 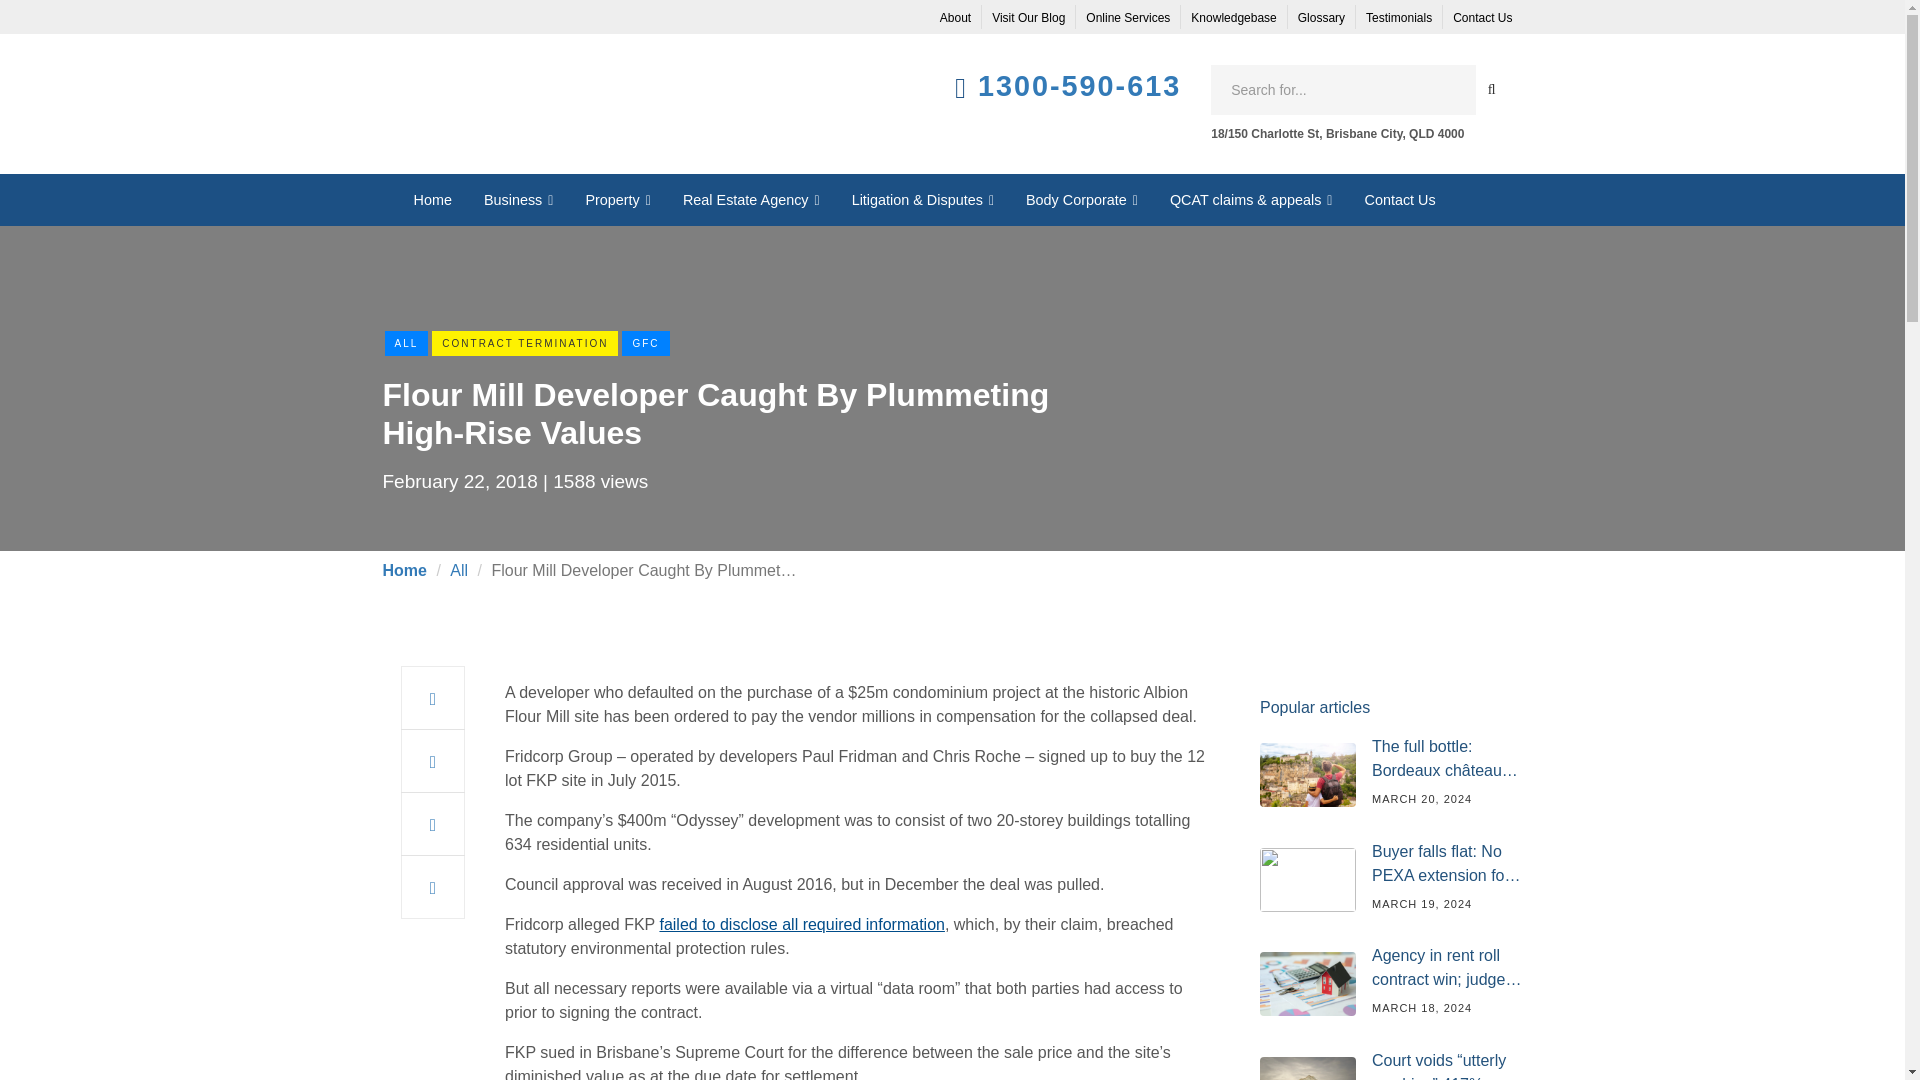 I want to click on Real Estate Agency, so click(x=750, y=199).